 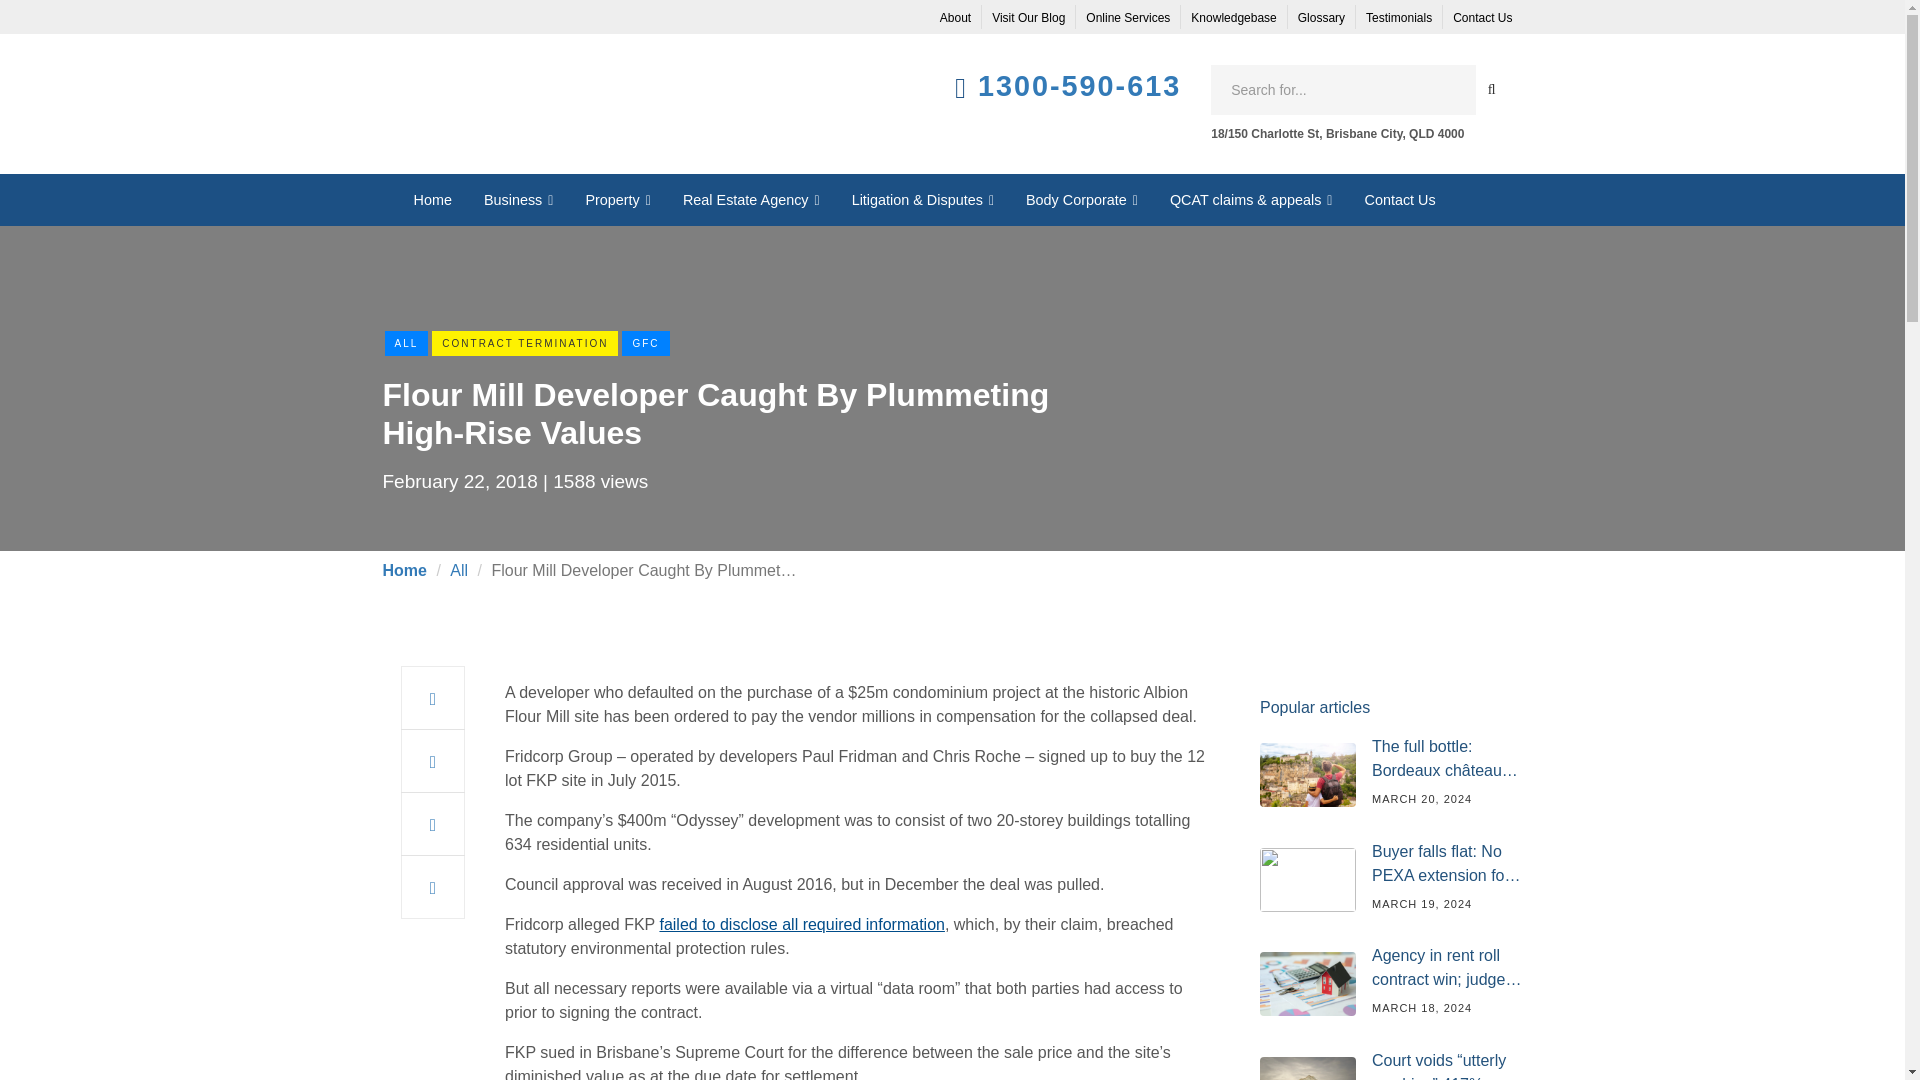 I want to click on Real Estate Agency, so click(x=750, y=199).